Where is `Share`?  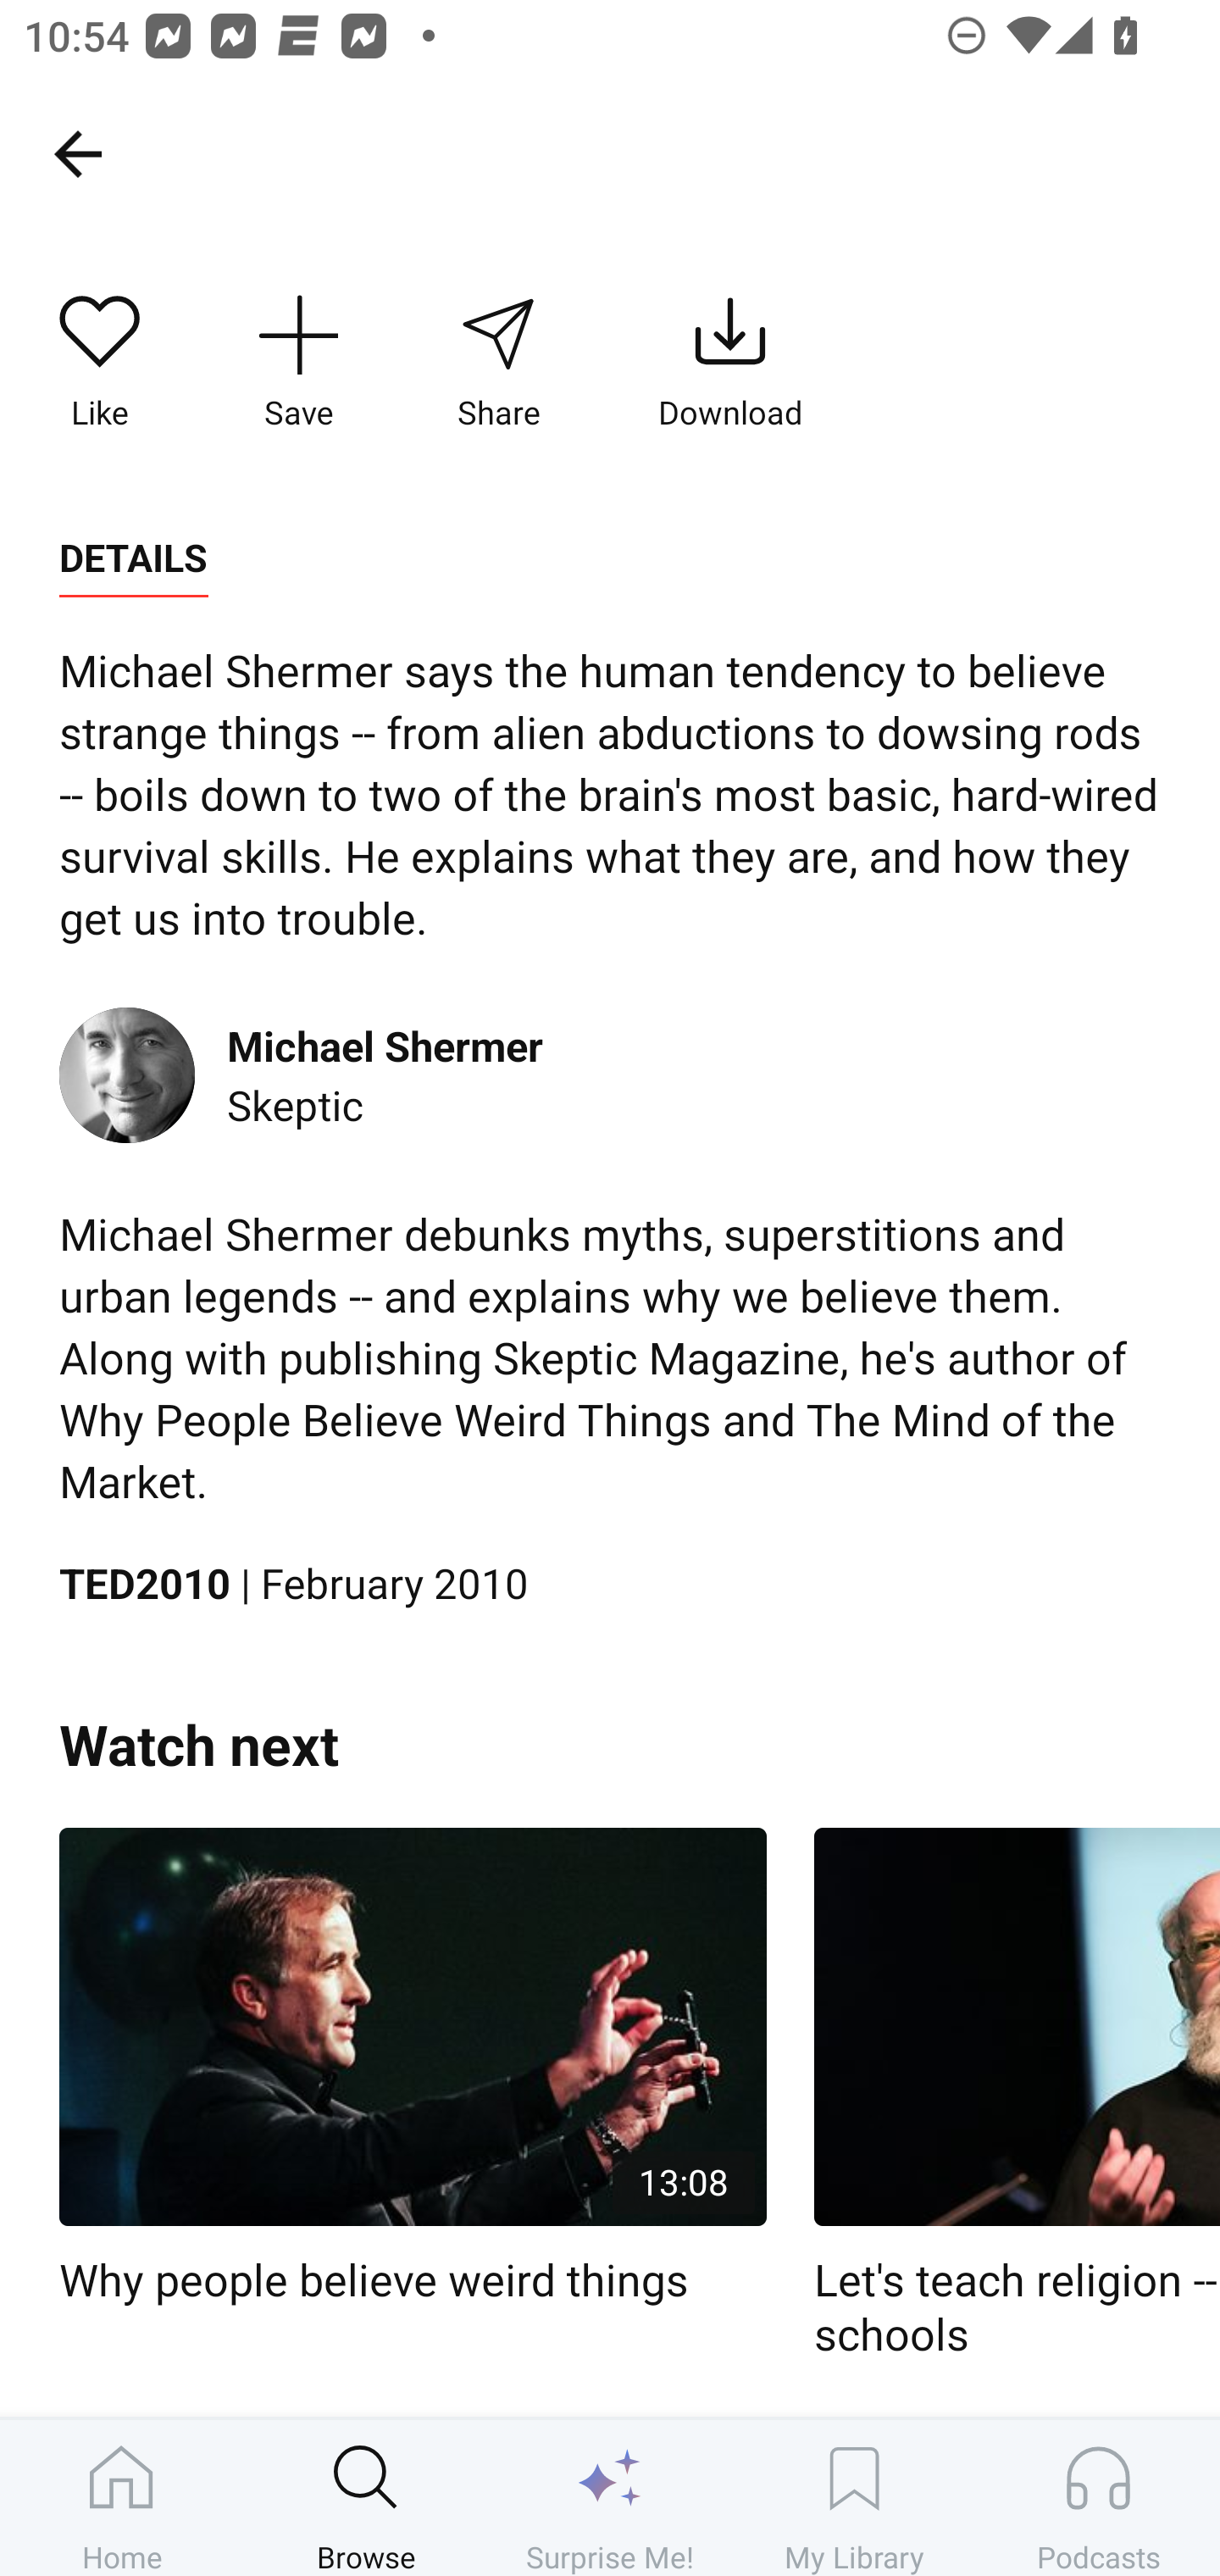
Share is located at coordinates (497, 363).